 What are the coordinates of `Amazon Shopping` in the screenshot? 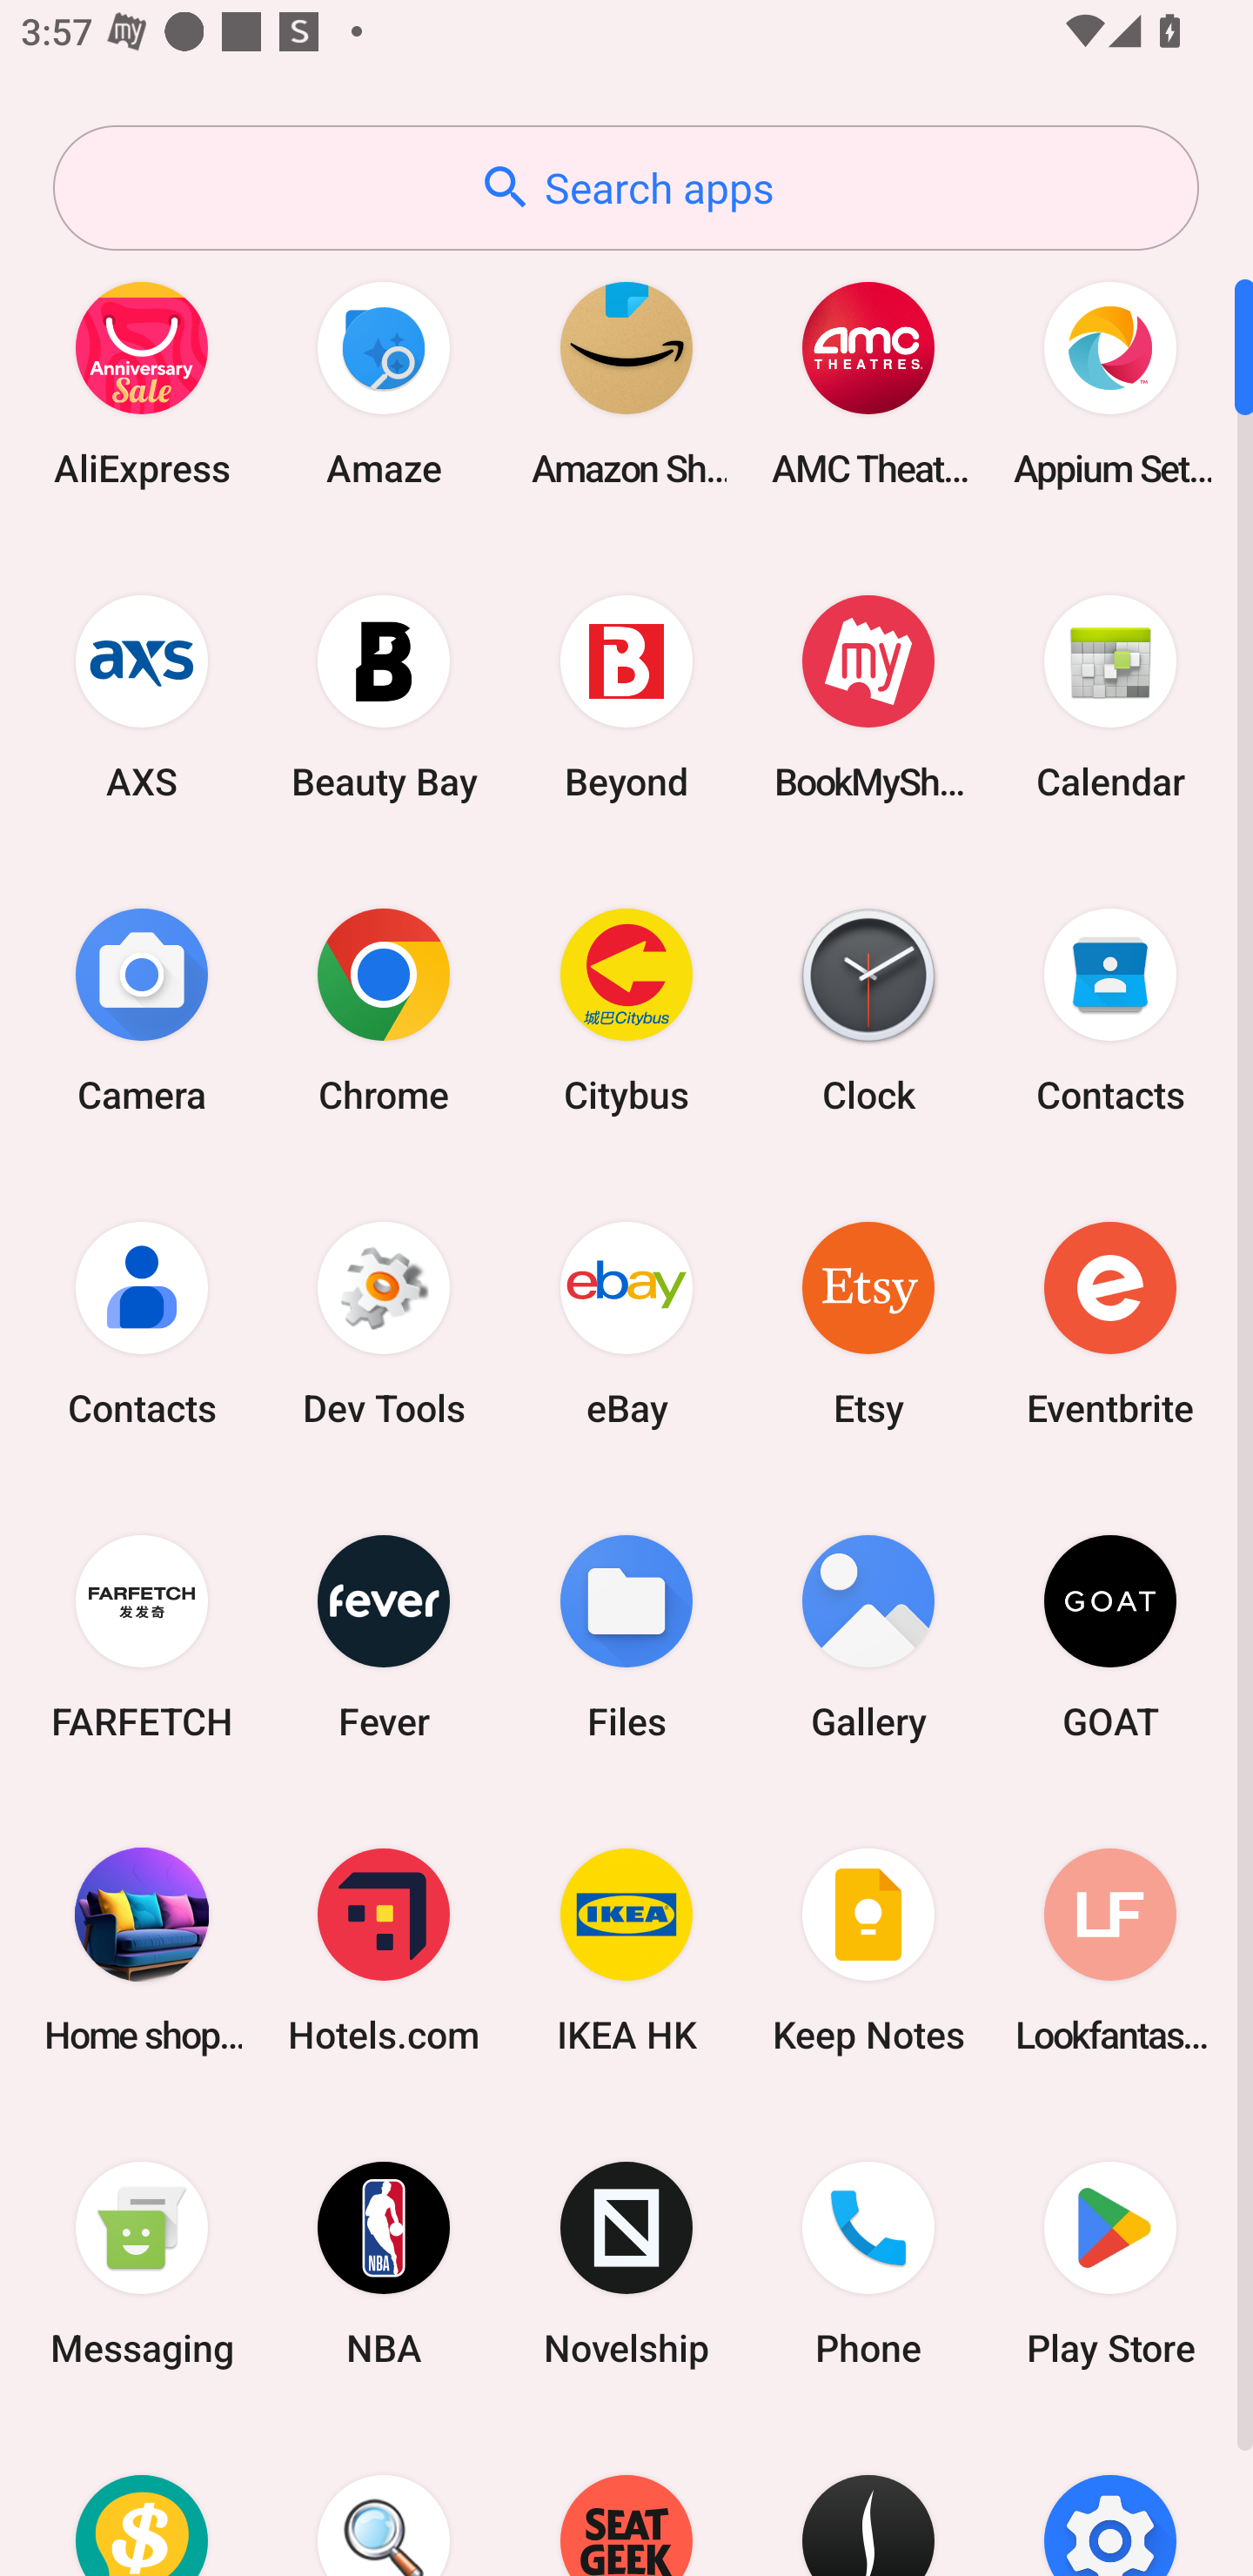 It's located at (626, 383).